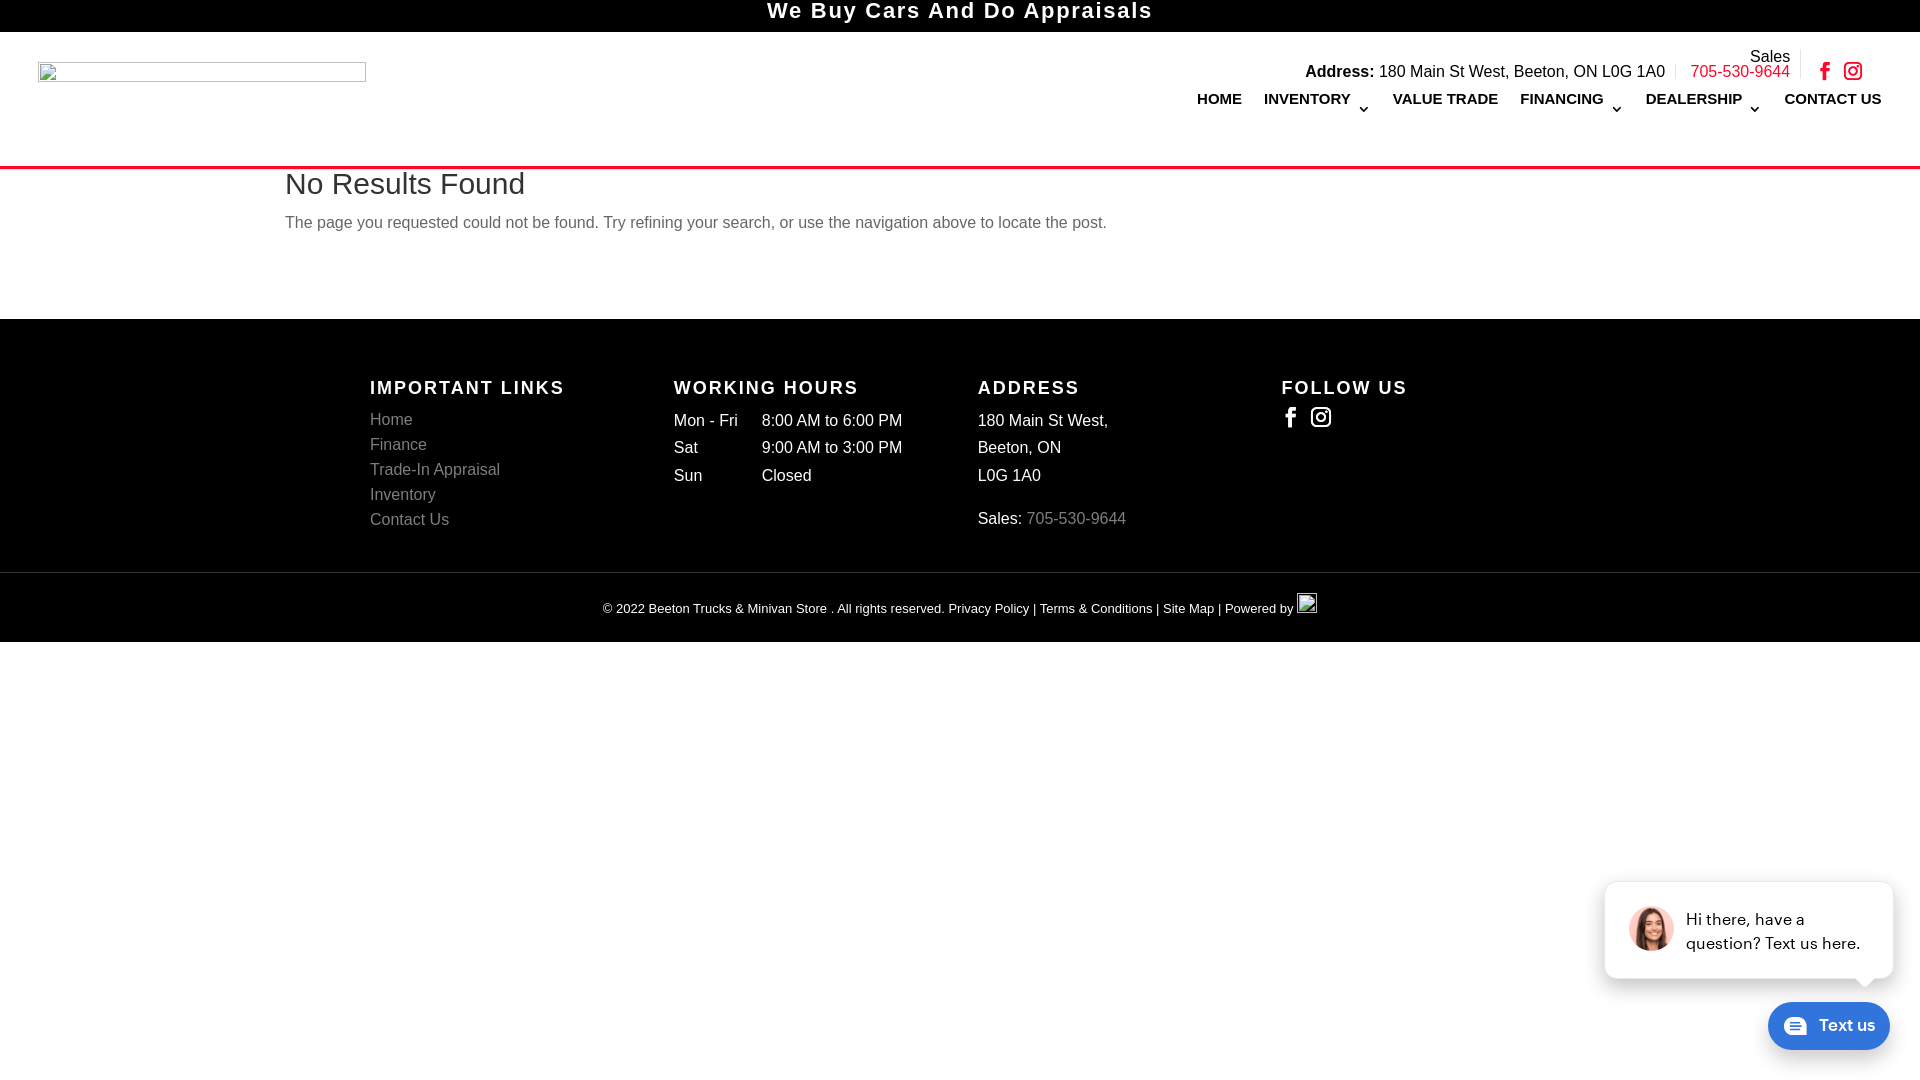  Describe the element at coordinates (1832, 103) in the screenshot. I see `CONTACT US` at that location.